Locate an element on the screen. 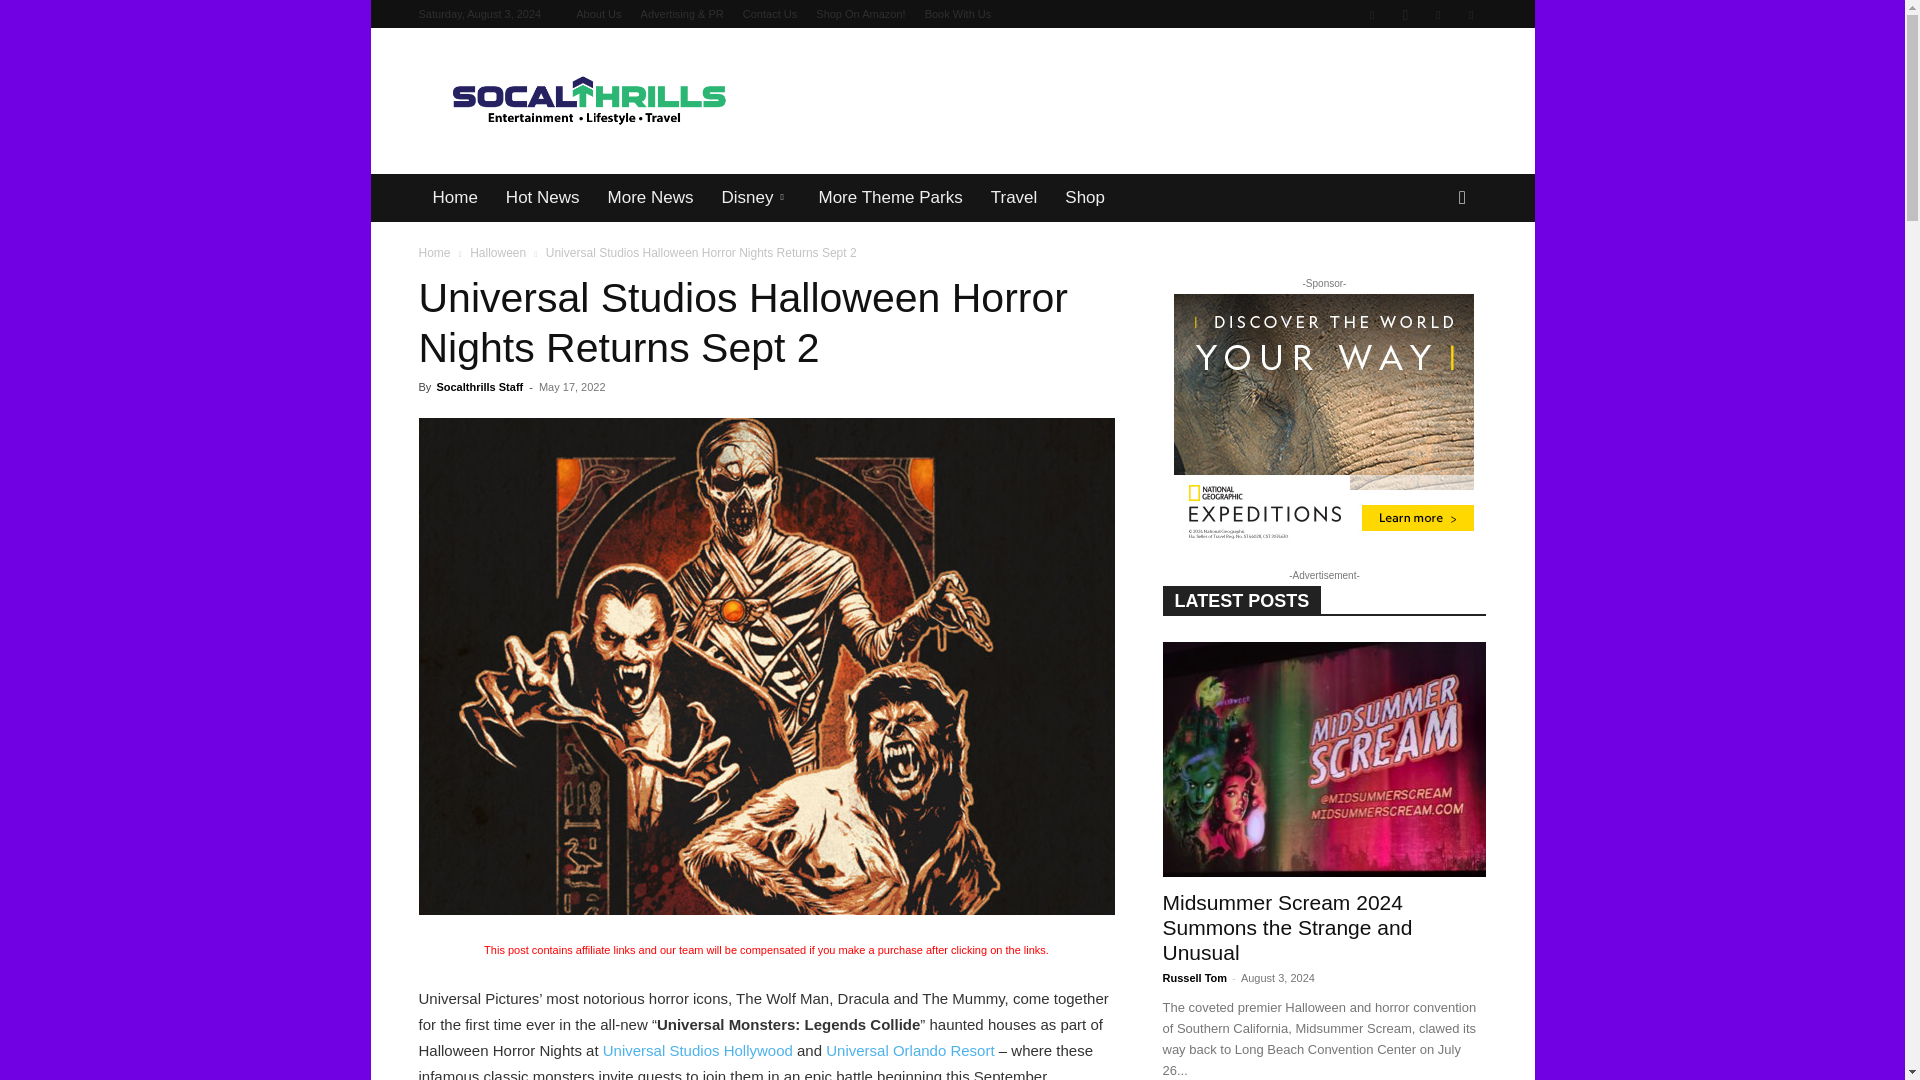 This screenshot has width=1920, height=1080. Socalthrills Logo is located at coordinates (587, 101).